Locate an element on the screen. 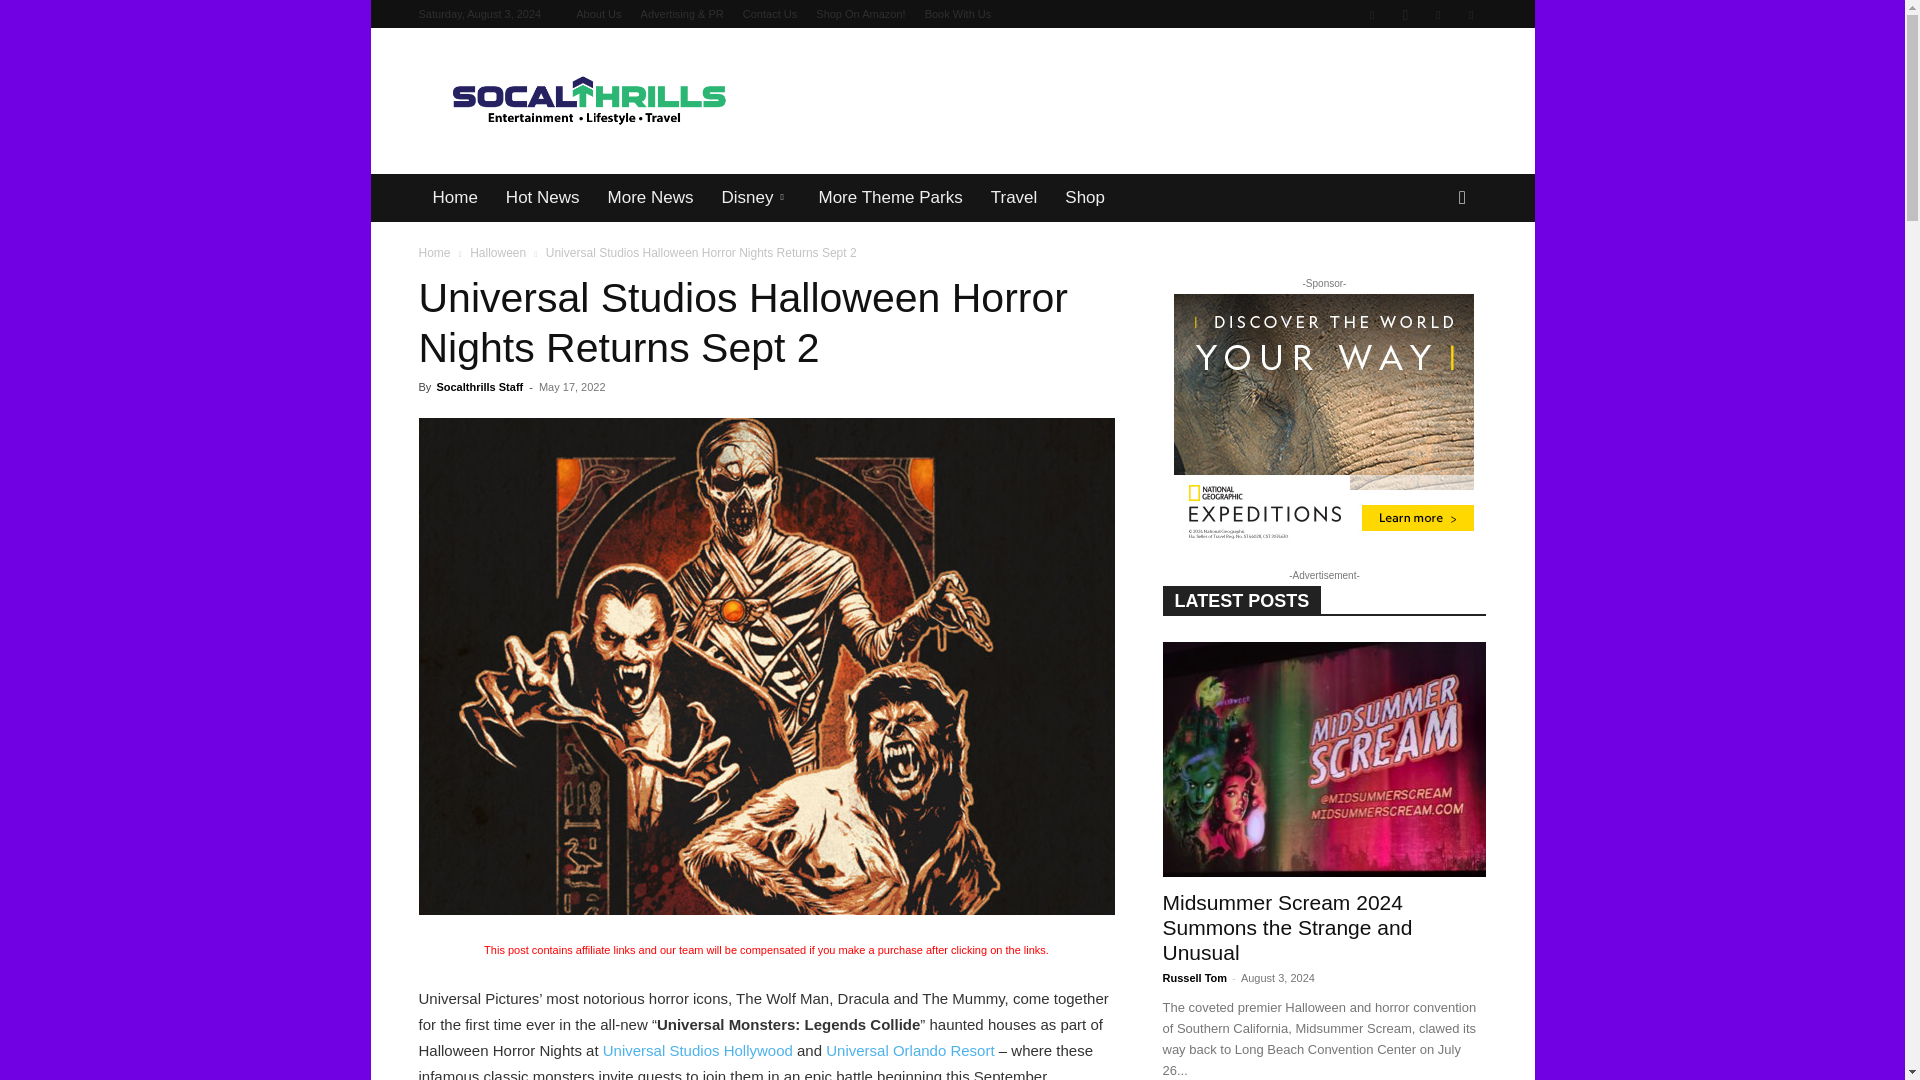 This screenshot has width=1920, height=1080. Socalthrills Logo is located at coordinates (587, 101).